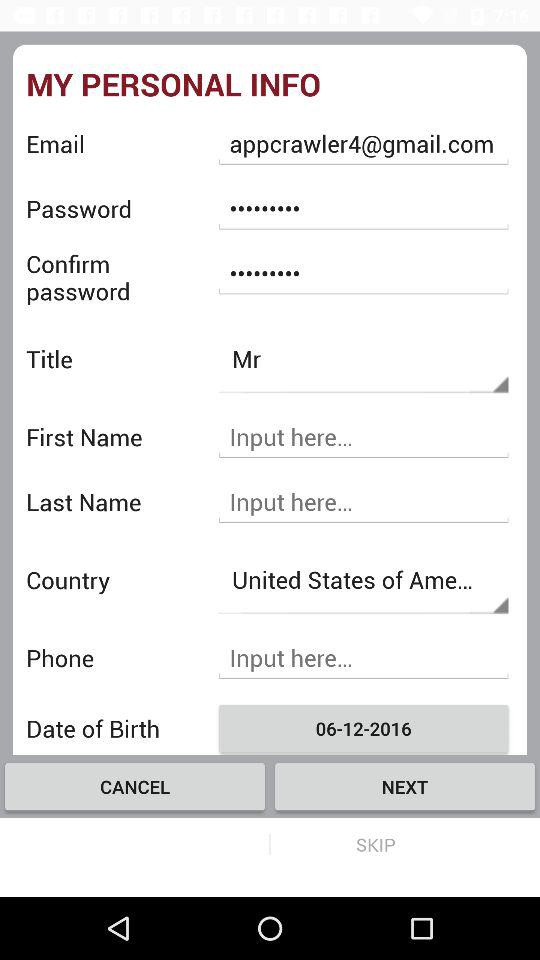 The width and height of the screenshot is (540, 960). What do you see at coordinates (363, 658) in the screenshot?
I see `enter the phone number` at bounding box center [363, 658].